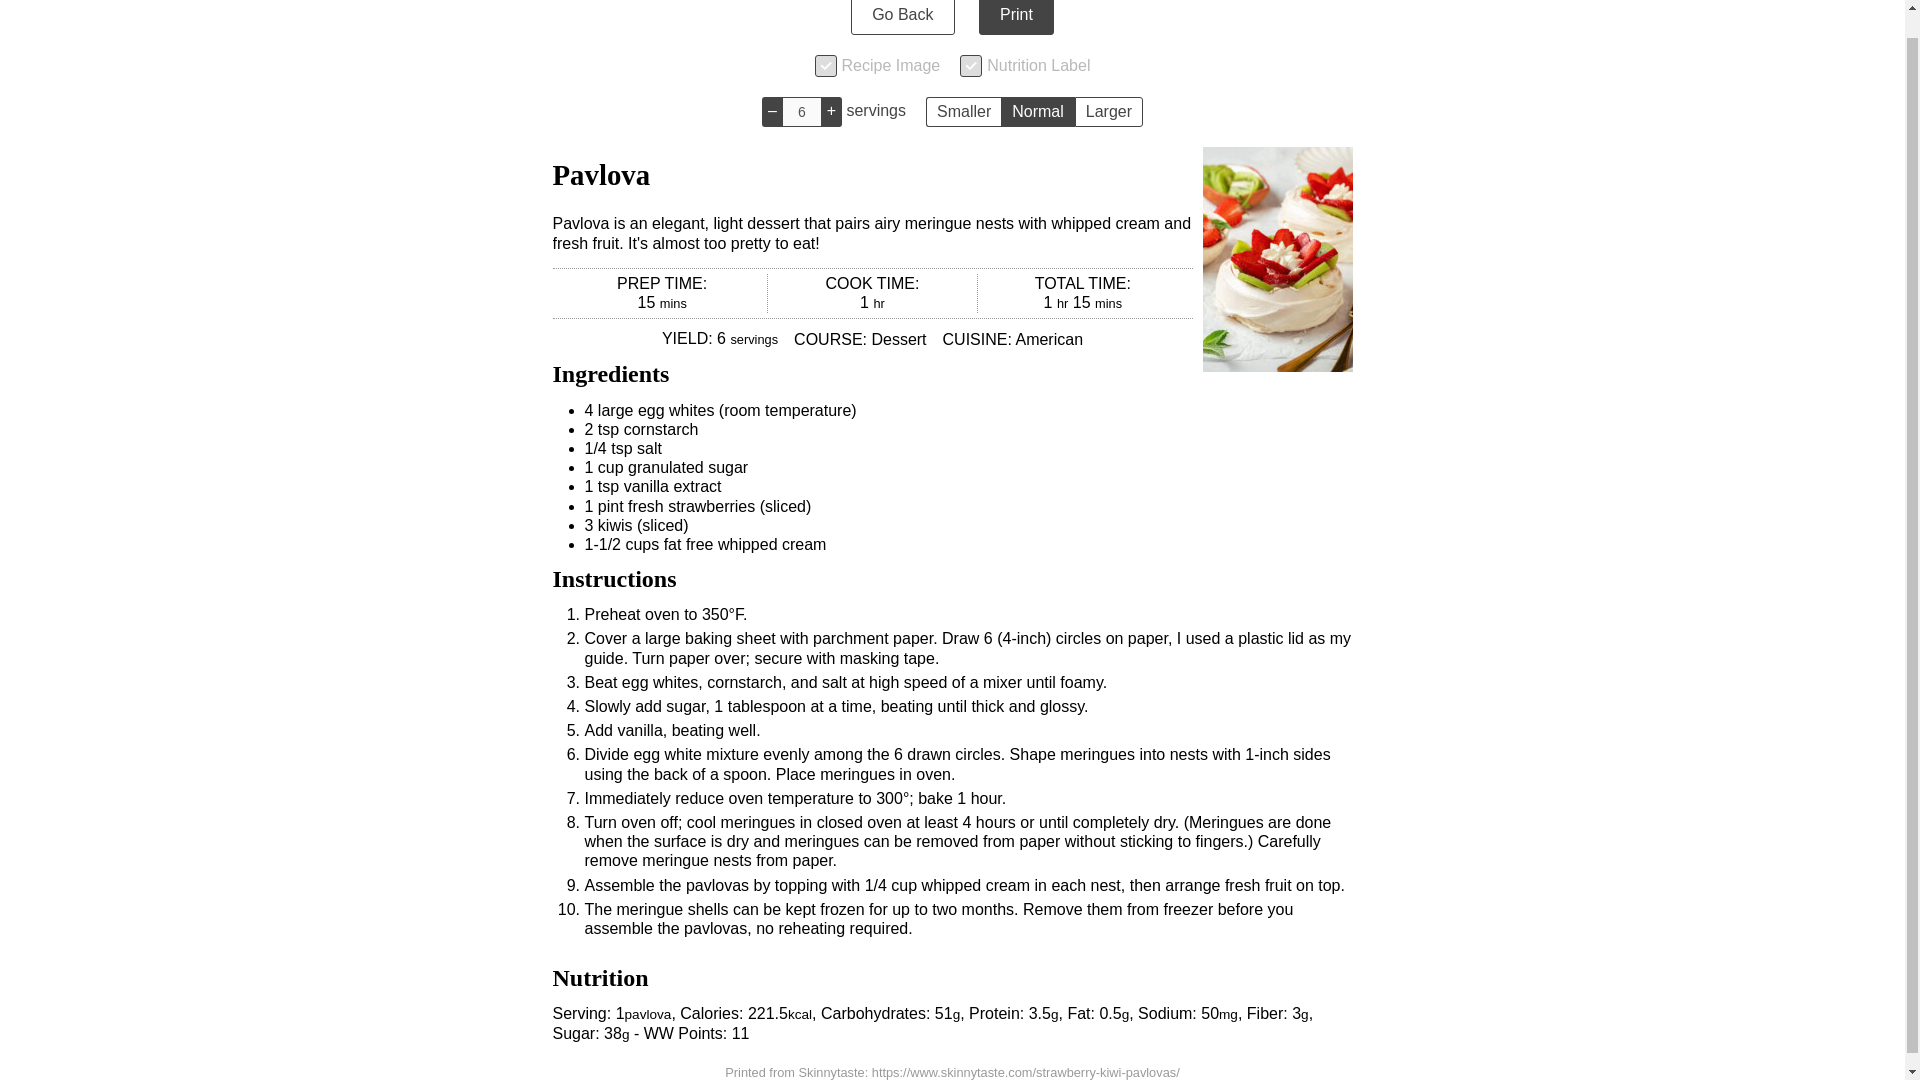 The width and height of the screenshot is (1920, 1080). I want to click on Go Back, so click(902, 17).